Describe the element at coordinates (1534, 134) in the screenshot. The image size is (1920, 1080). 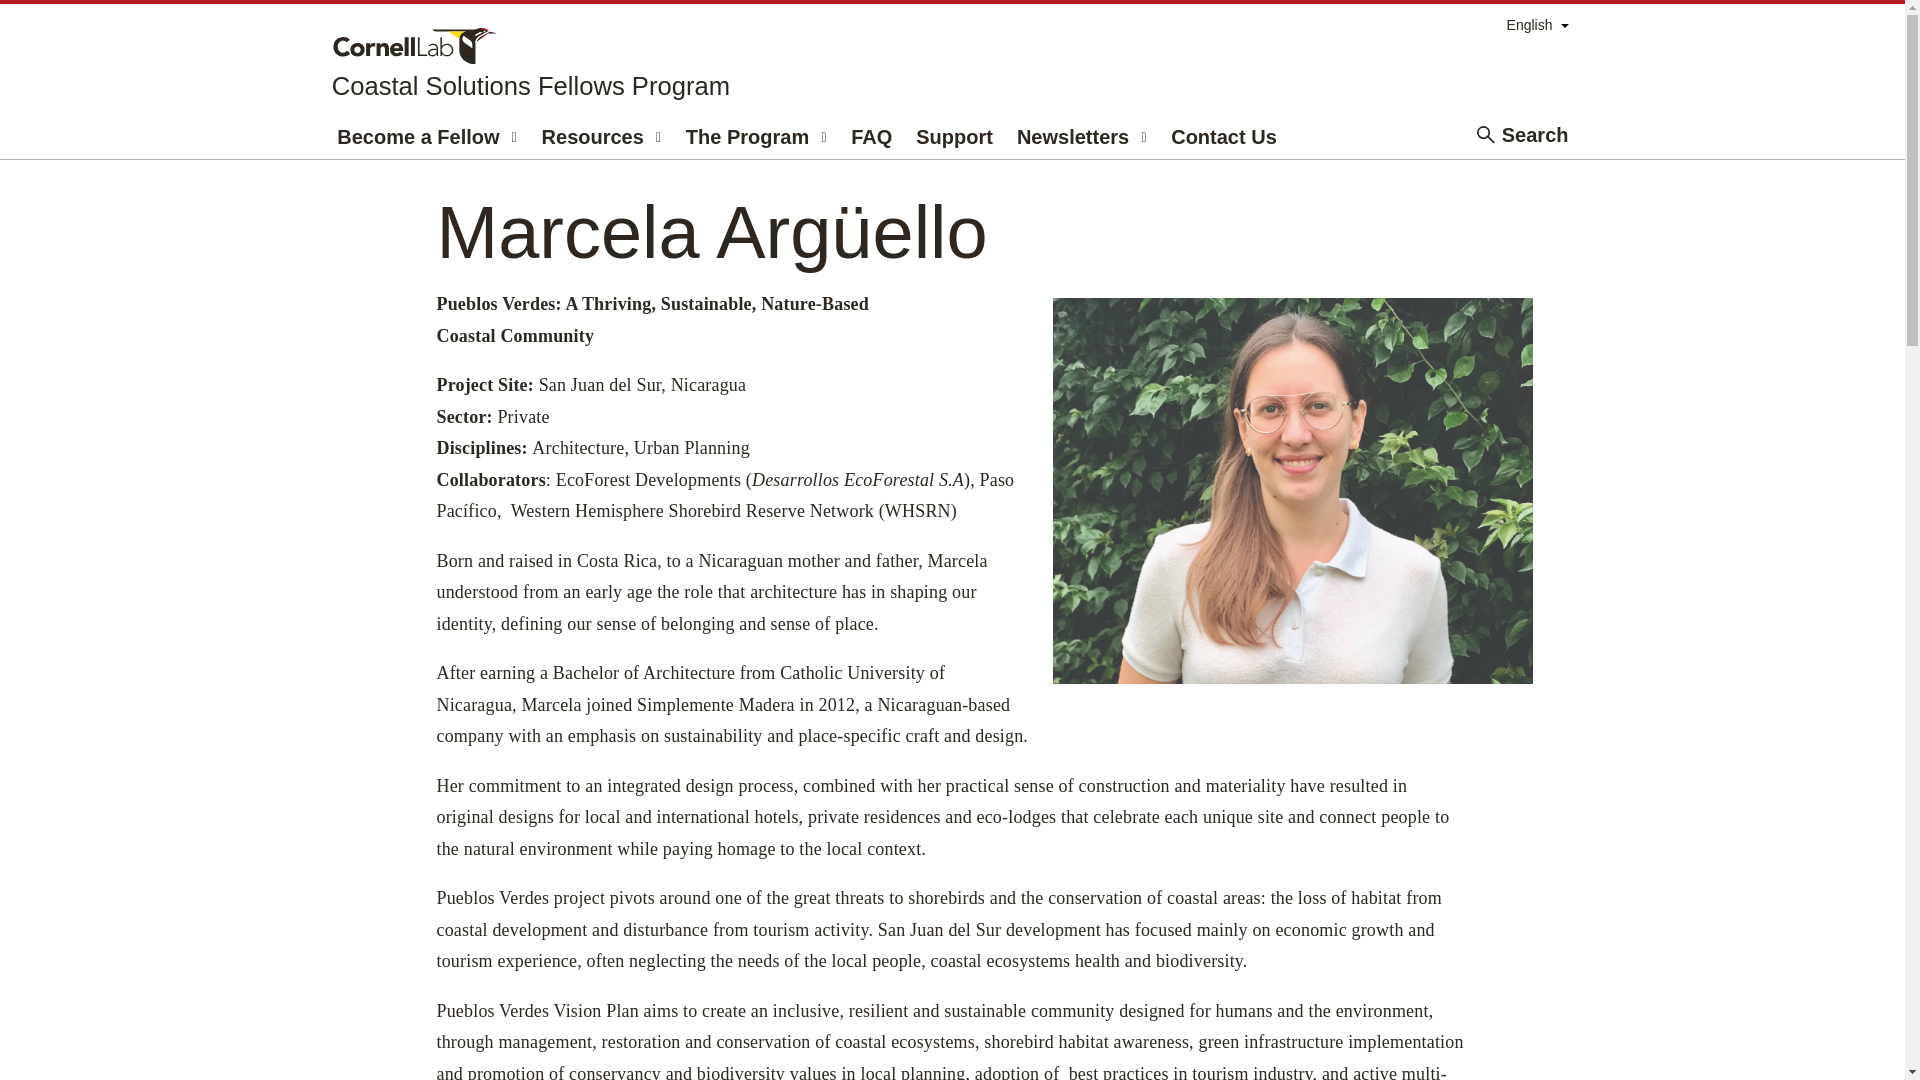
I see `Search` at that location.